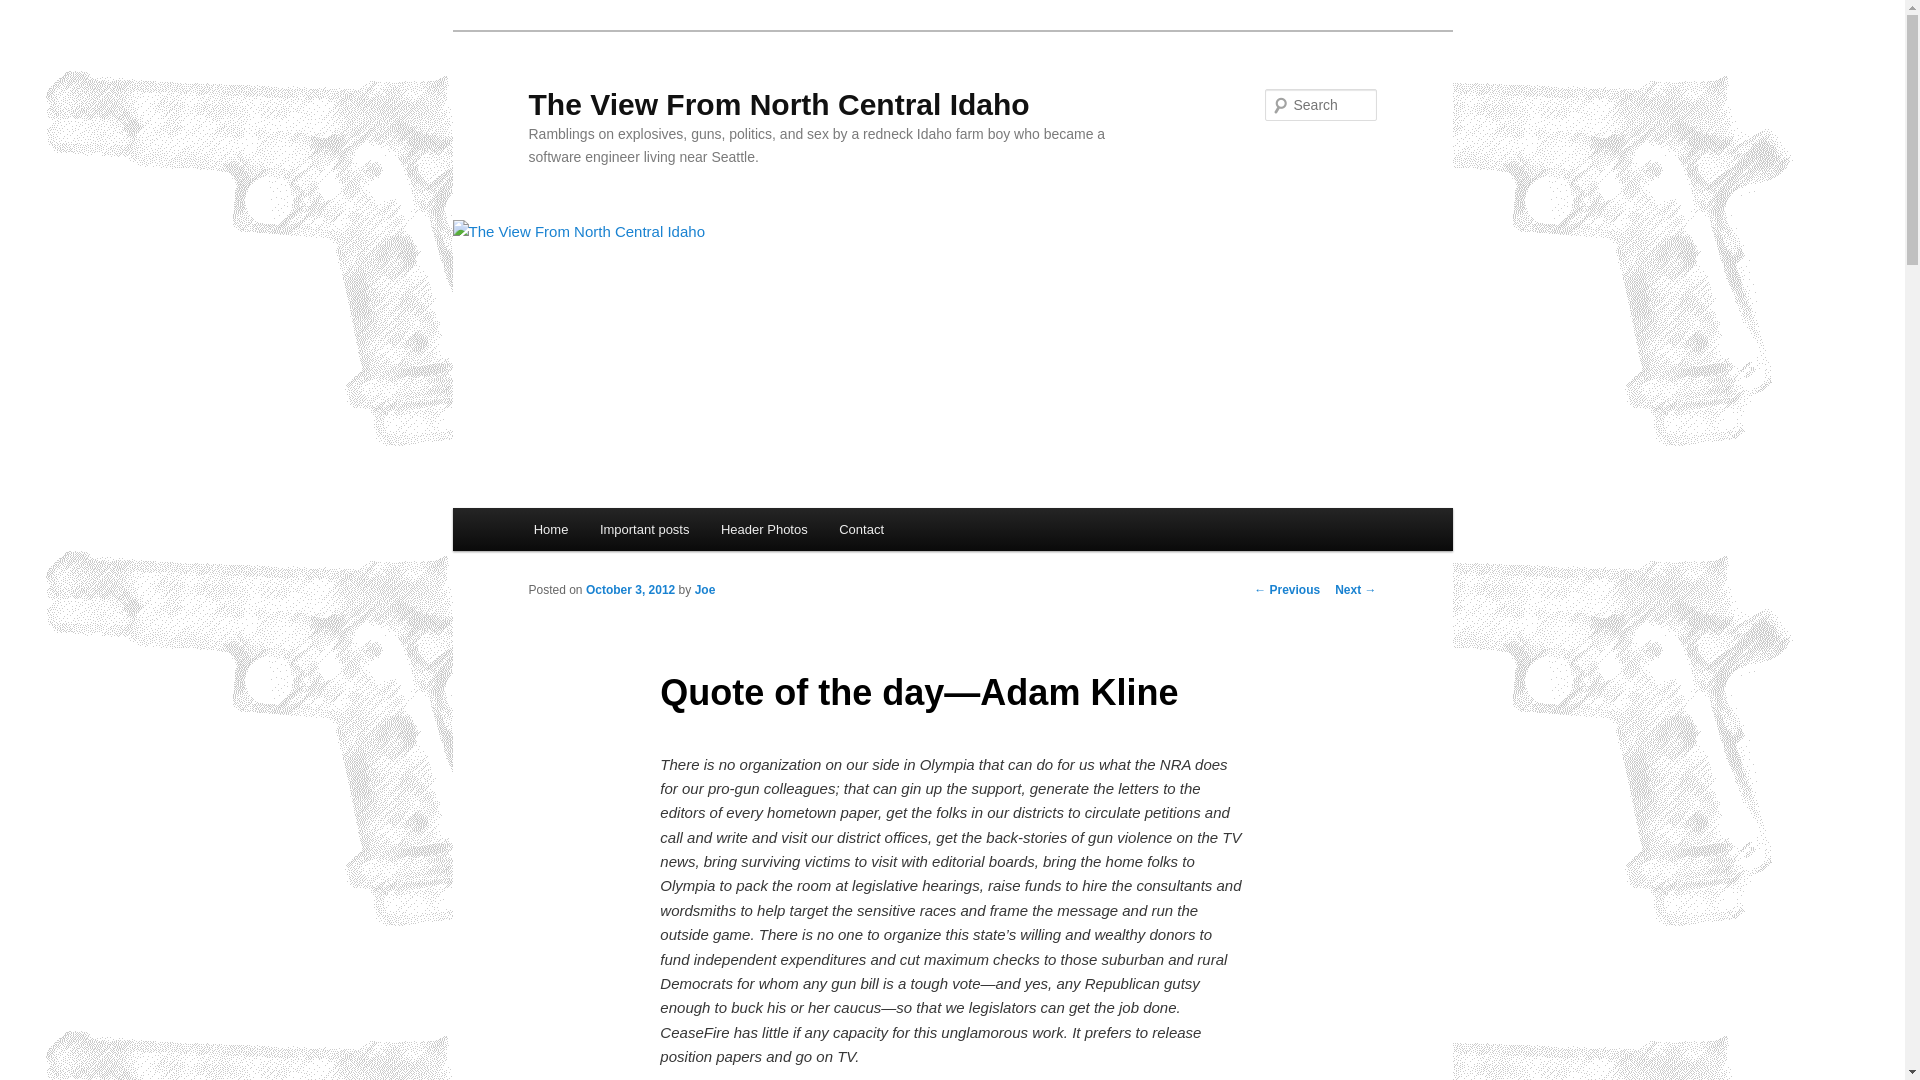  Describe the element at coordinates (706, 590) in the screenshot. I see `View all posts by Joe` at that location.